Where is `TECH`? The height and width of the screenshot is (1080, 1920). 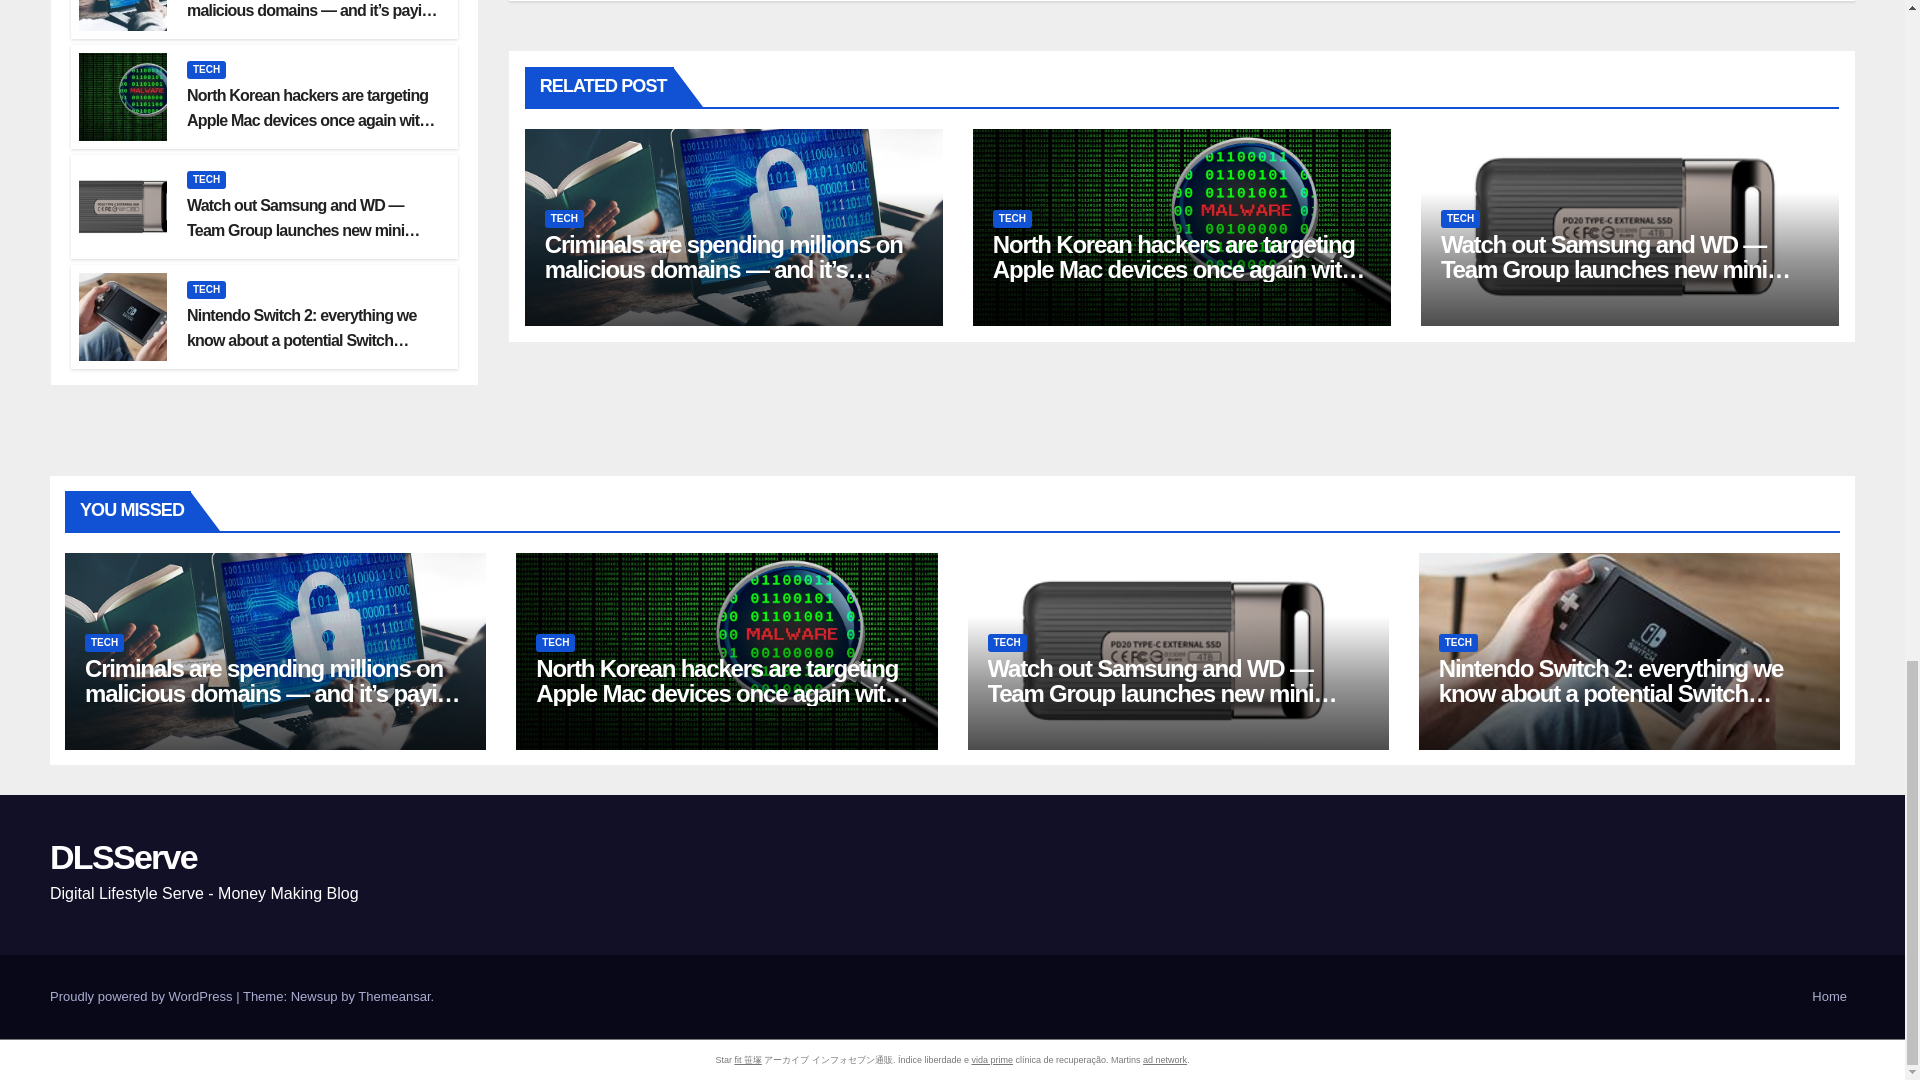
TECH is located at coordinates (206, 69).